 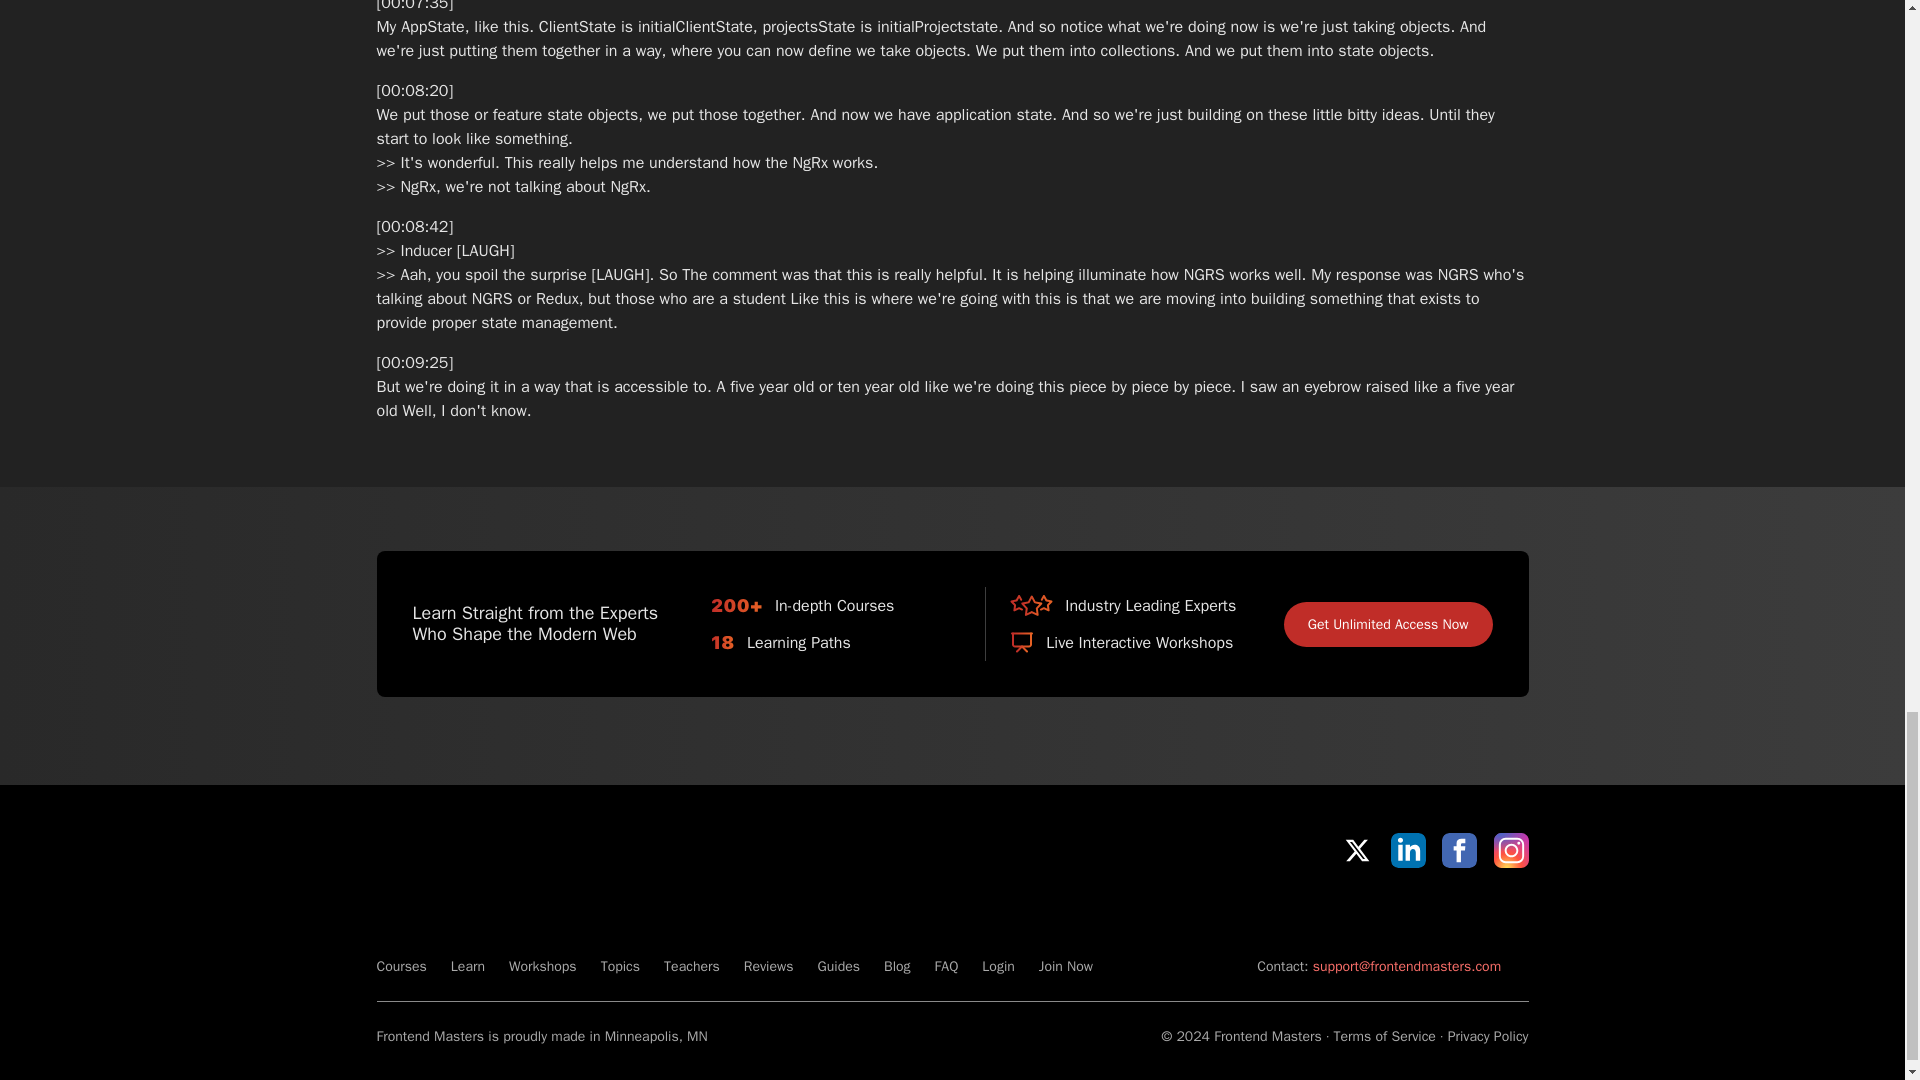 I want to click on Guides, so click(x=838, y=966).